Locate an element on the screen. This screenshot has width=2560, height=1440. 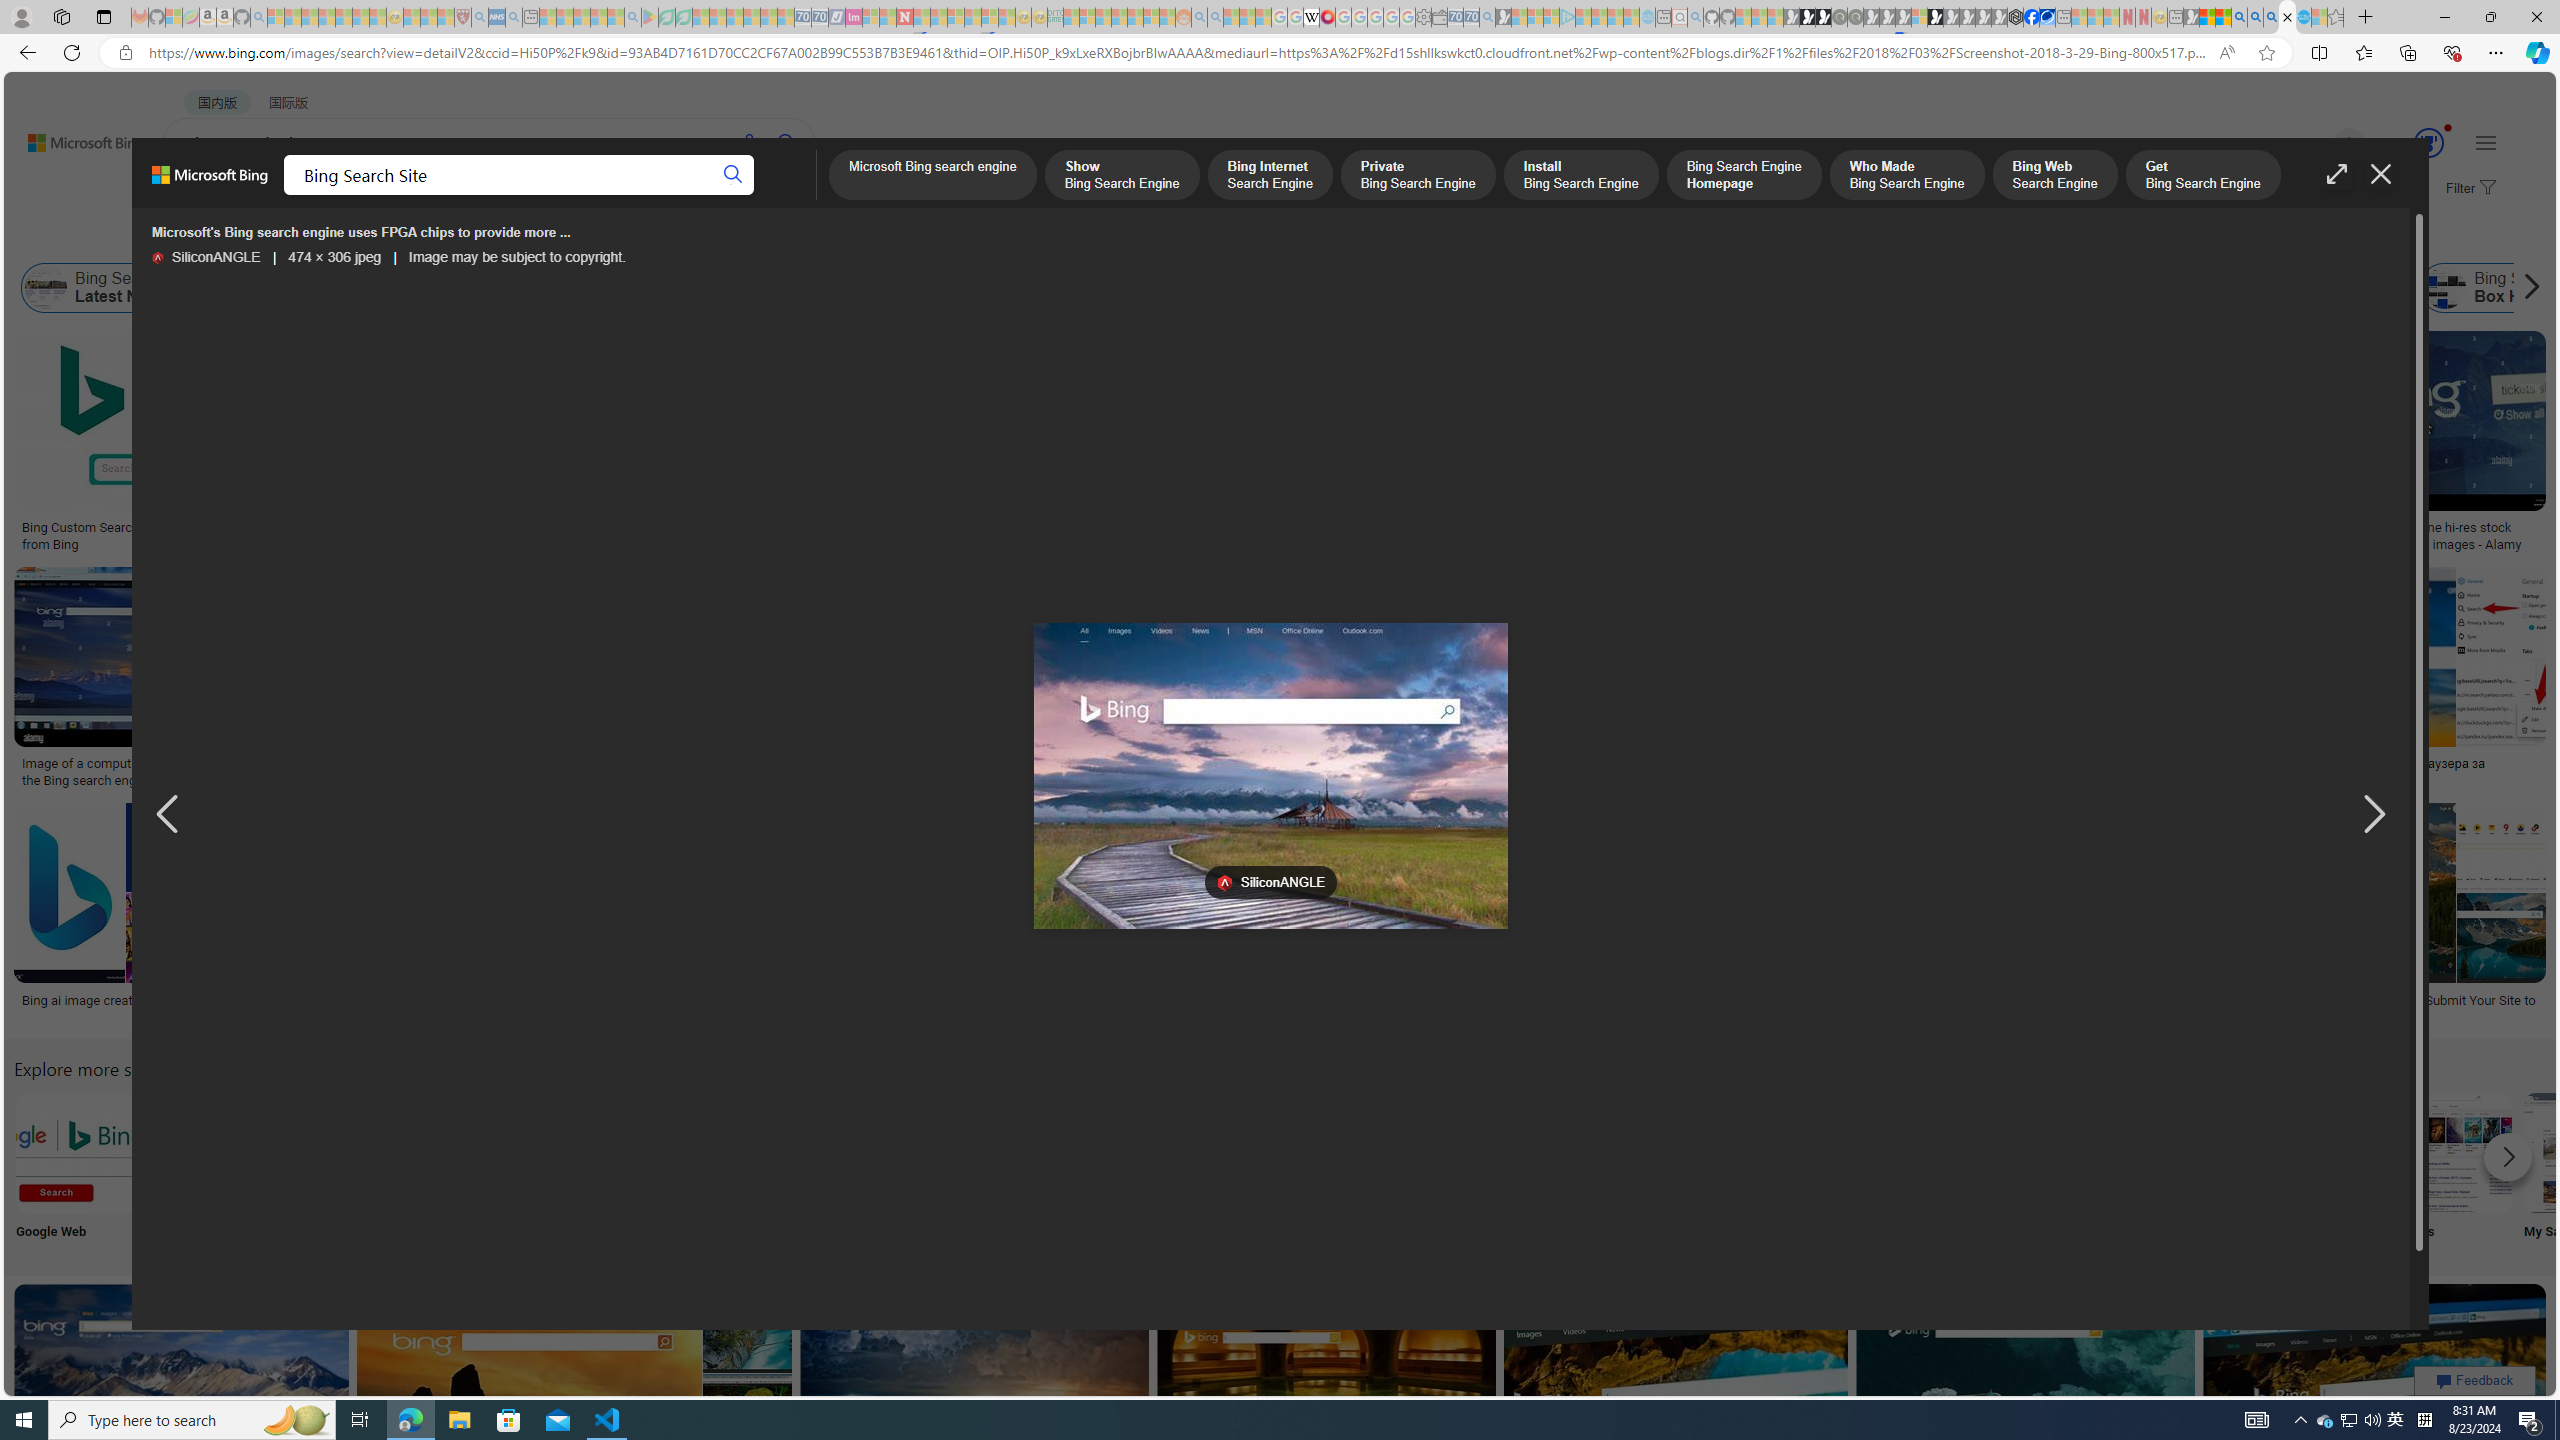
Bing the Search Engine is located at coordinates (1526, 1152).